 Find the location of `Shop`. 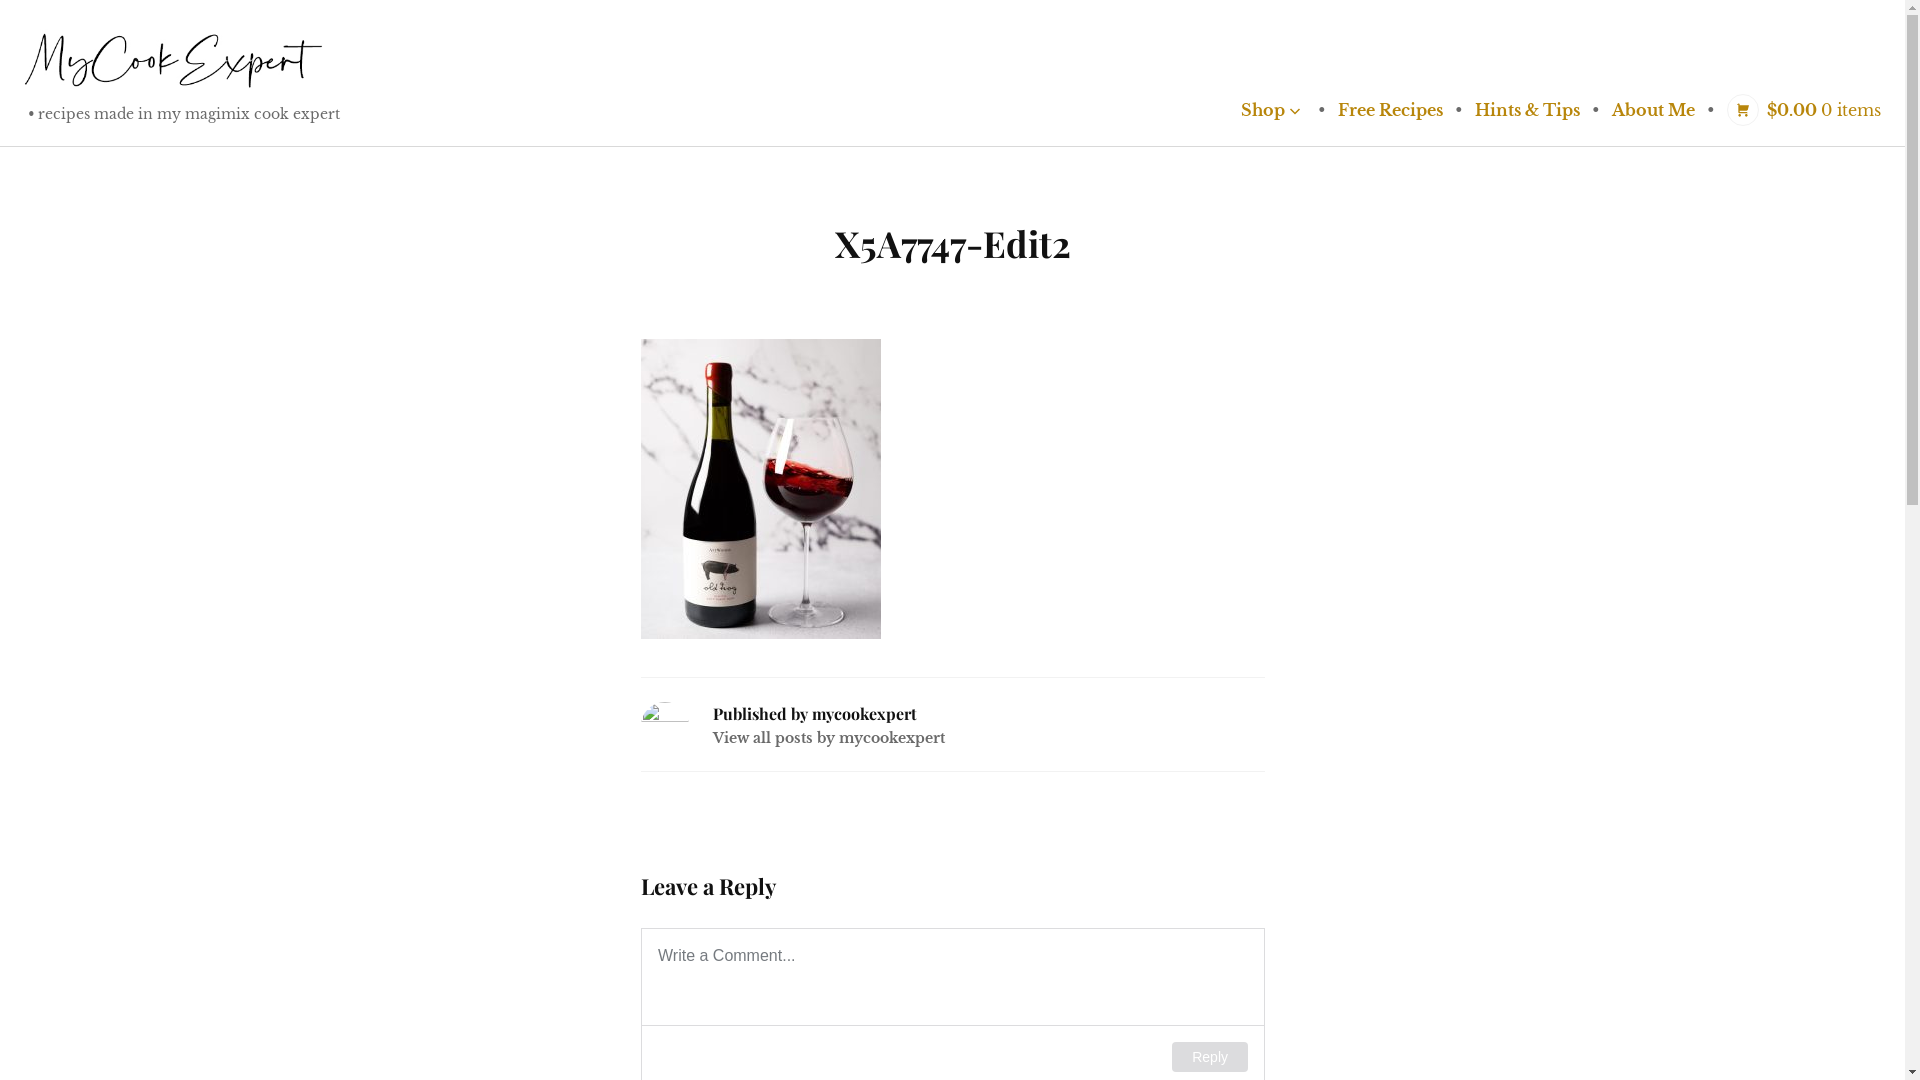

Shop is located at coordinates (1271, 110).